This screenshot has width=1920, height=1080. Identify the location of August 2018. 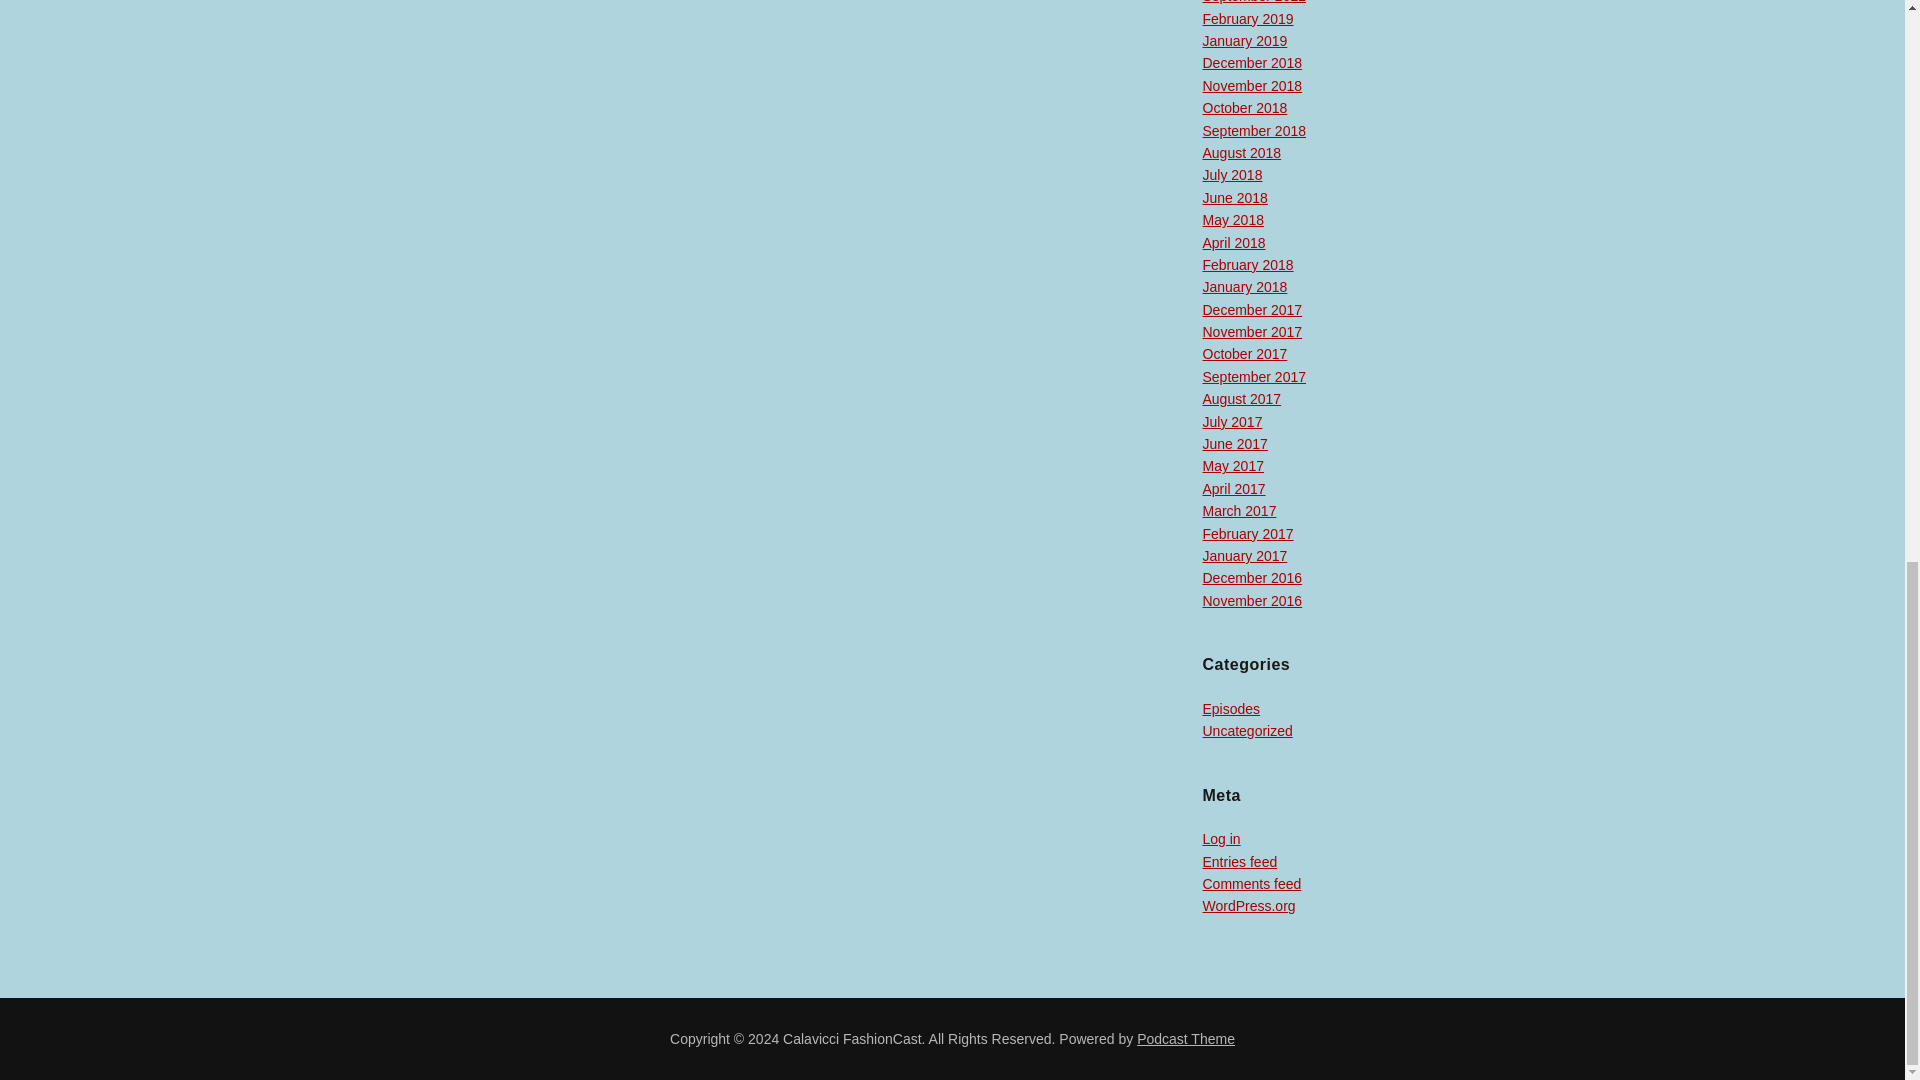
(1240, 152).